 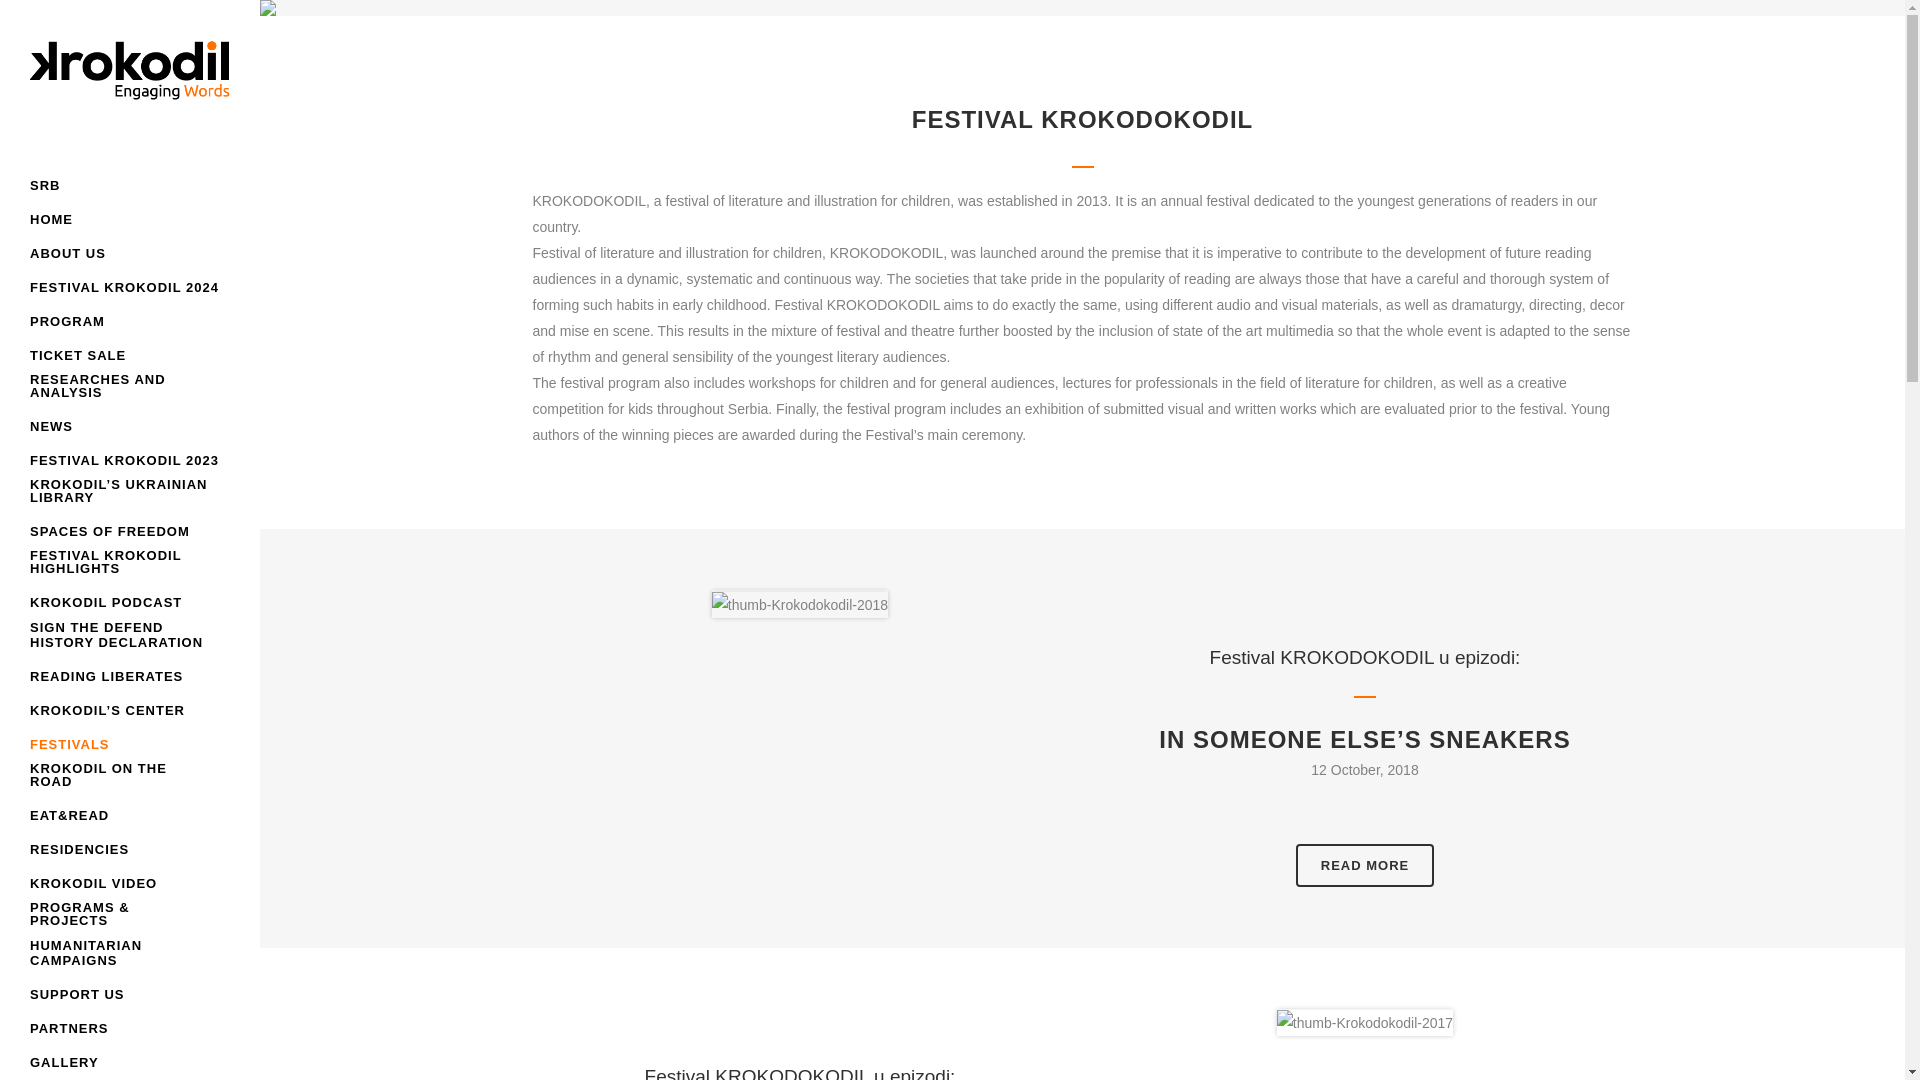 What do you see at coordinates (130, 532) in the screenshot?
I see `SPACES OF FREEDOM` at bounding box center [130, 532].